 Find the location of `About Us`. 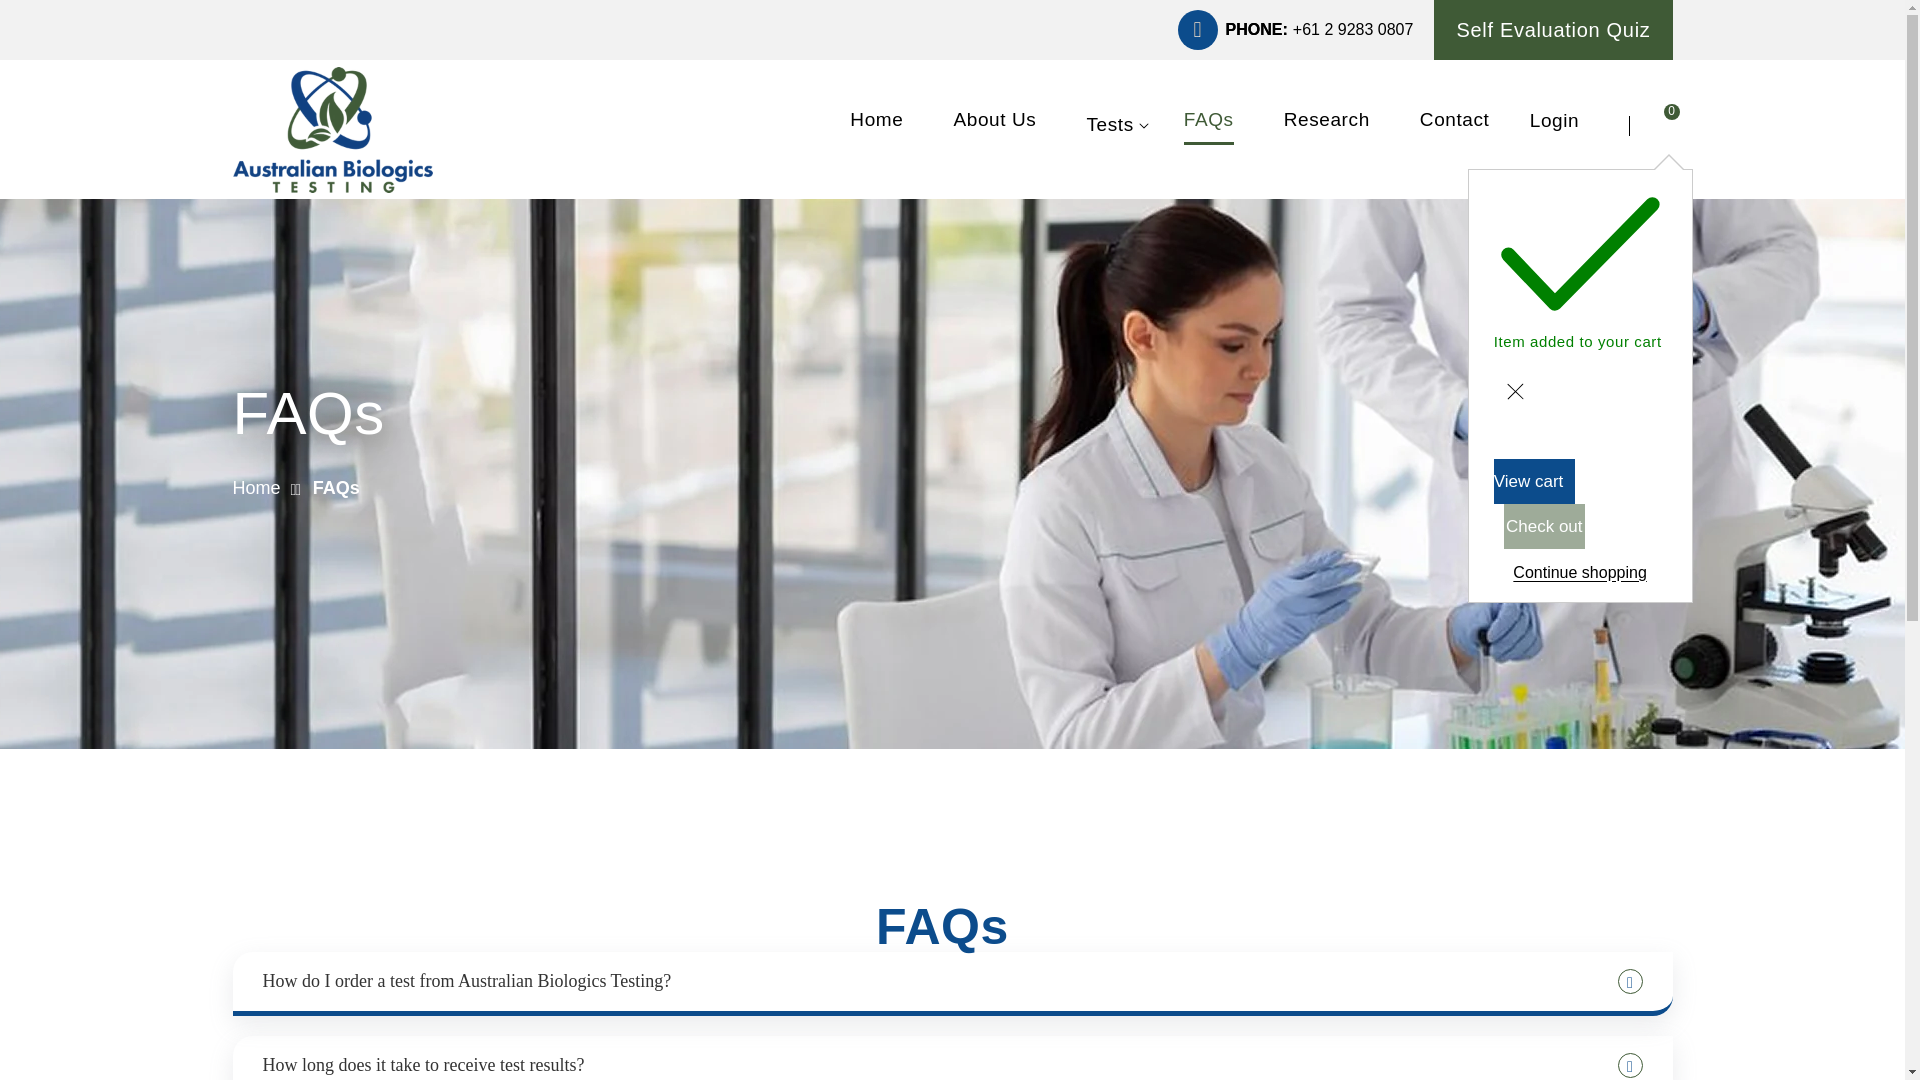

About Us is located at coordinates (994, 127).